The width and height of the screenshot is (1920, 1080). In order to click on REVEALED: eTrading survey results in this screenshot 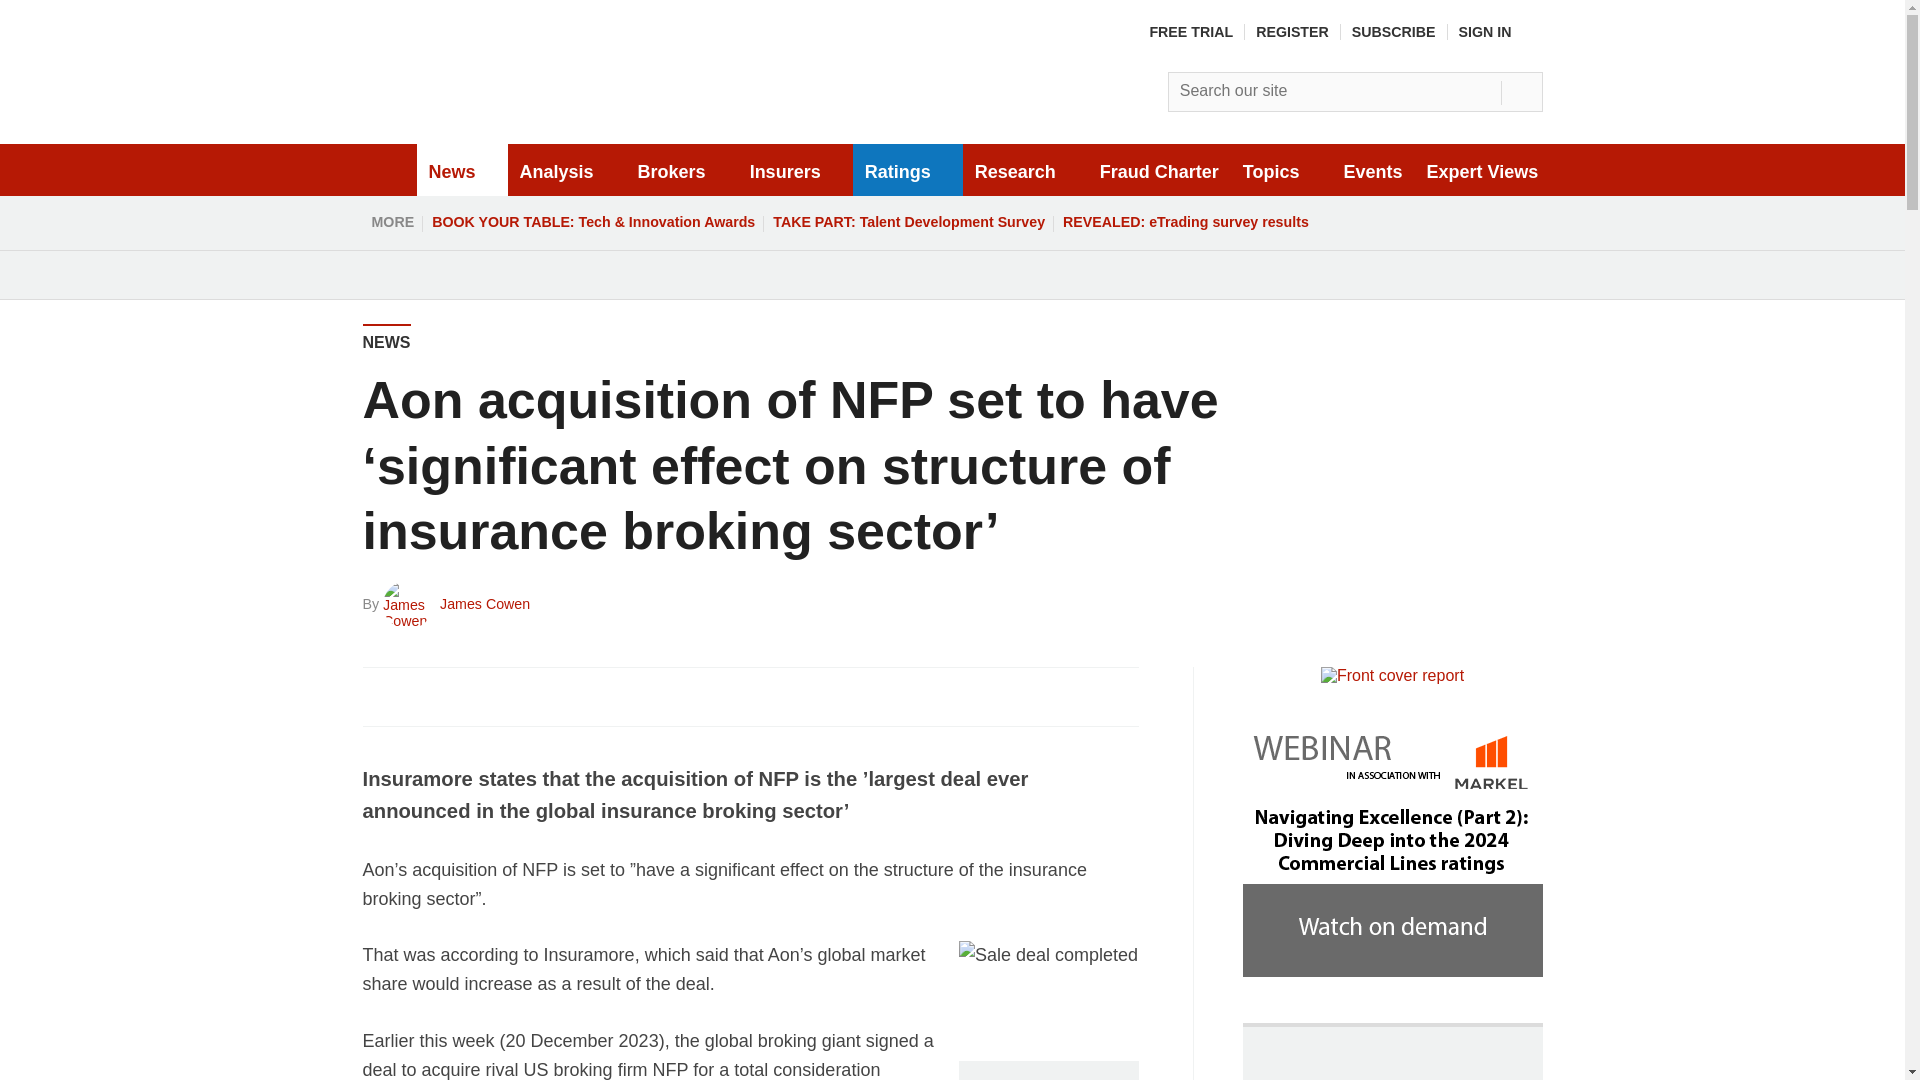, I will do `click(1186, 222)`.